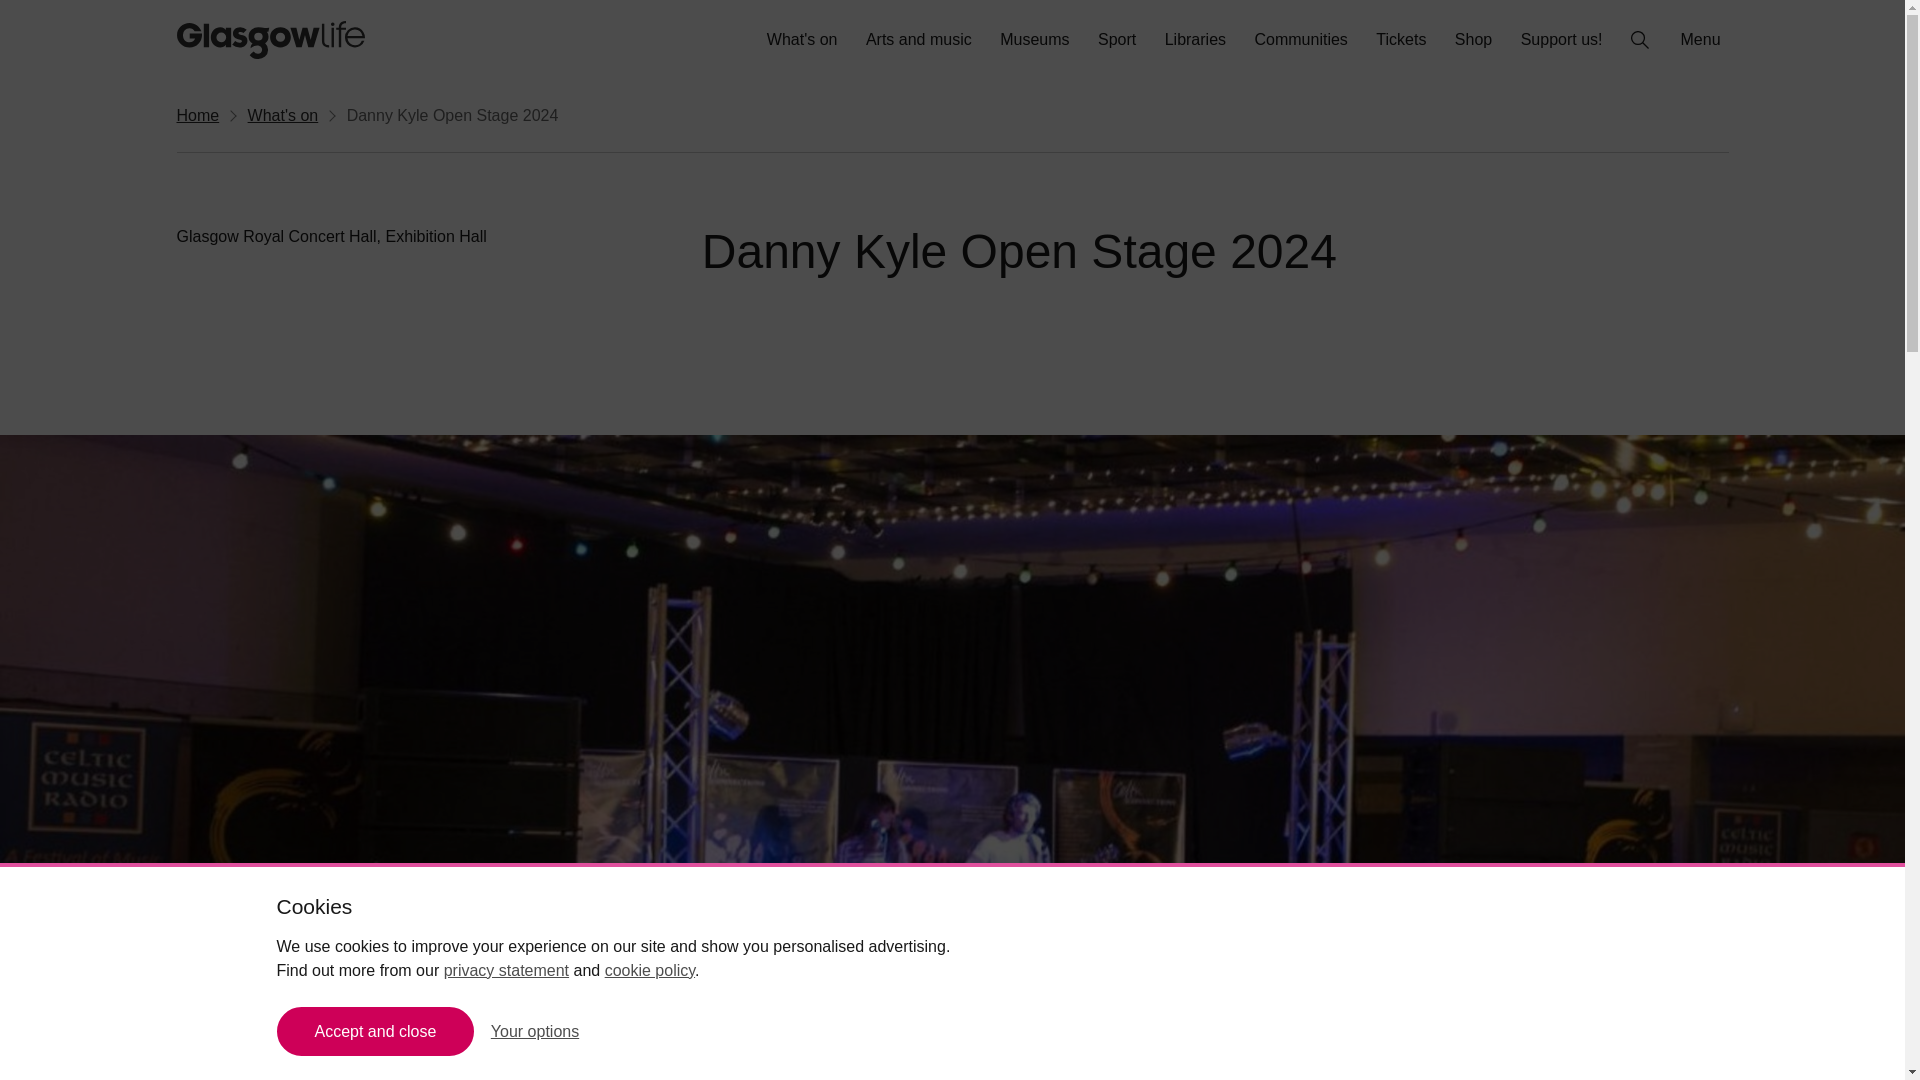 The width and height of the screenshot is (1920, 1080). What do you see at coordinates (1401, 40) in the screenshot?
I see `Tickets` at bounding box center [1401, 40].